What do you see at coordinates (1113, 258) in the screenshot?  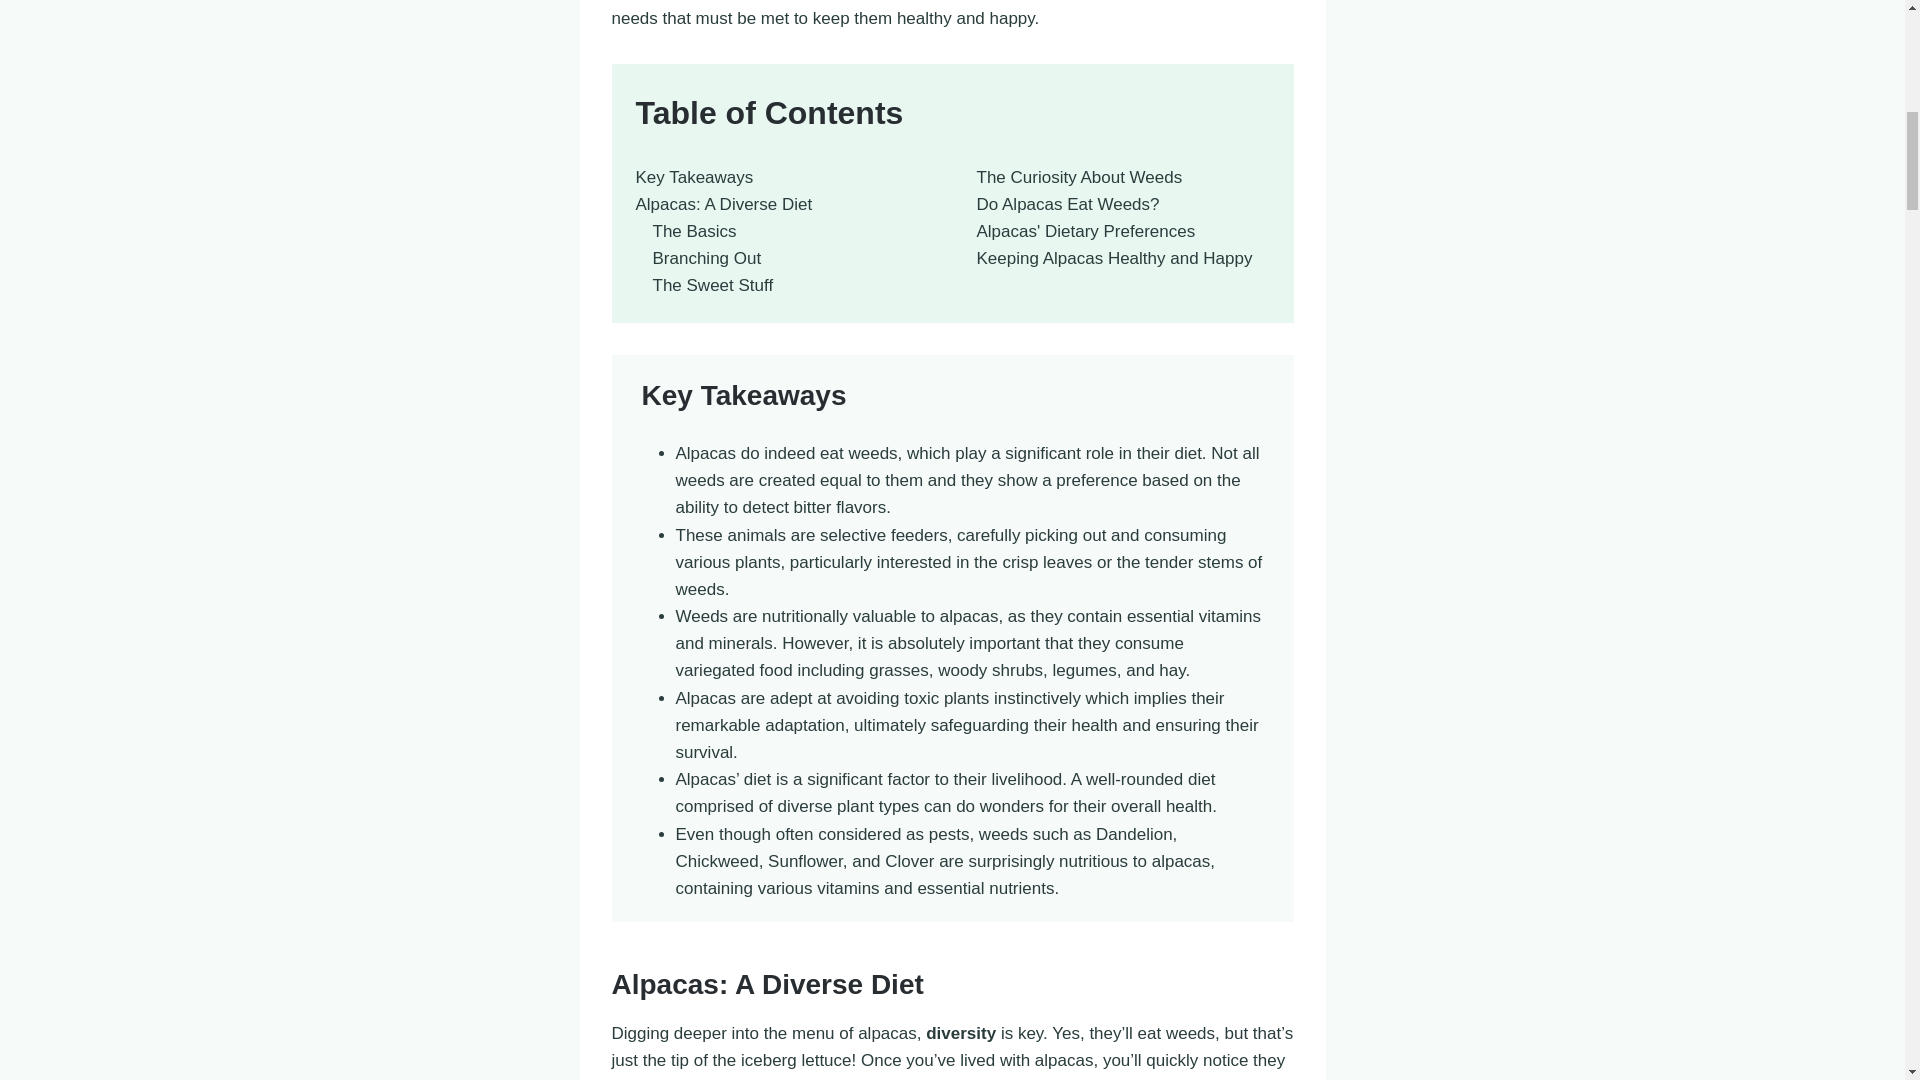 I see `Keeping Alpacas Healthy and Happy` at bounding box center [1113, 258].